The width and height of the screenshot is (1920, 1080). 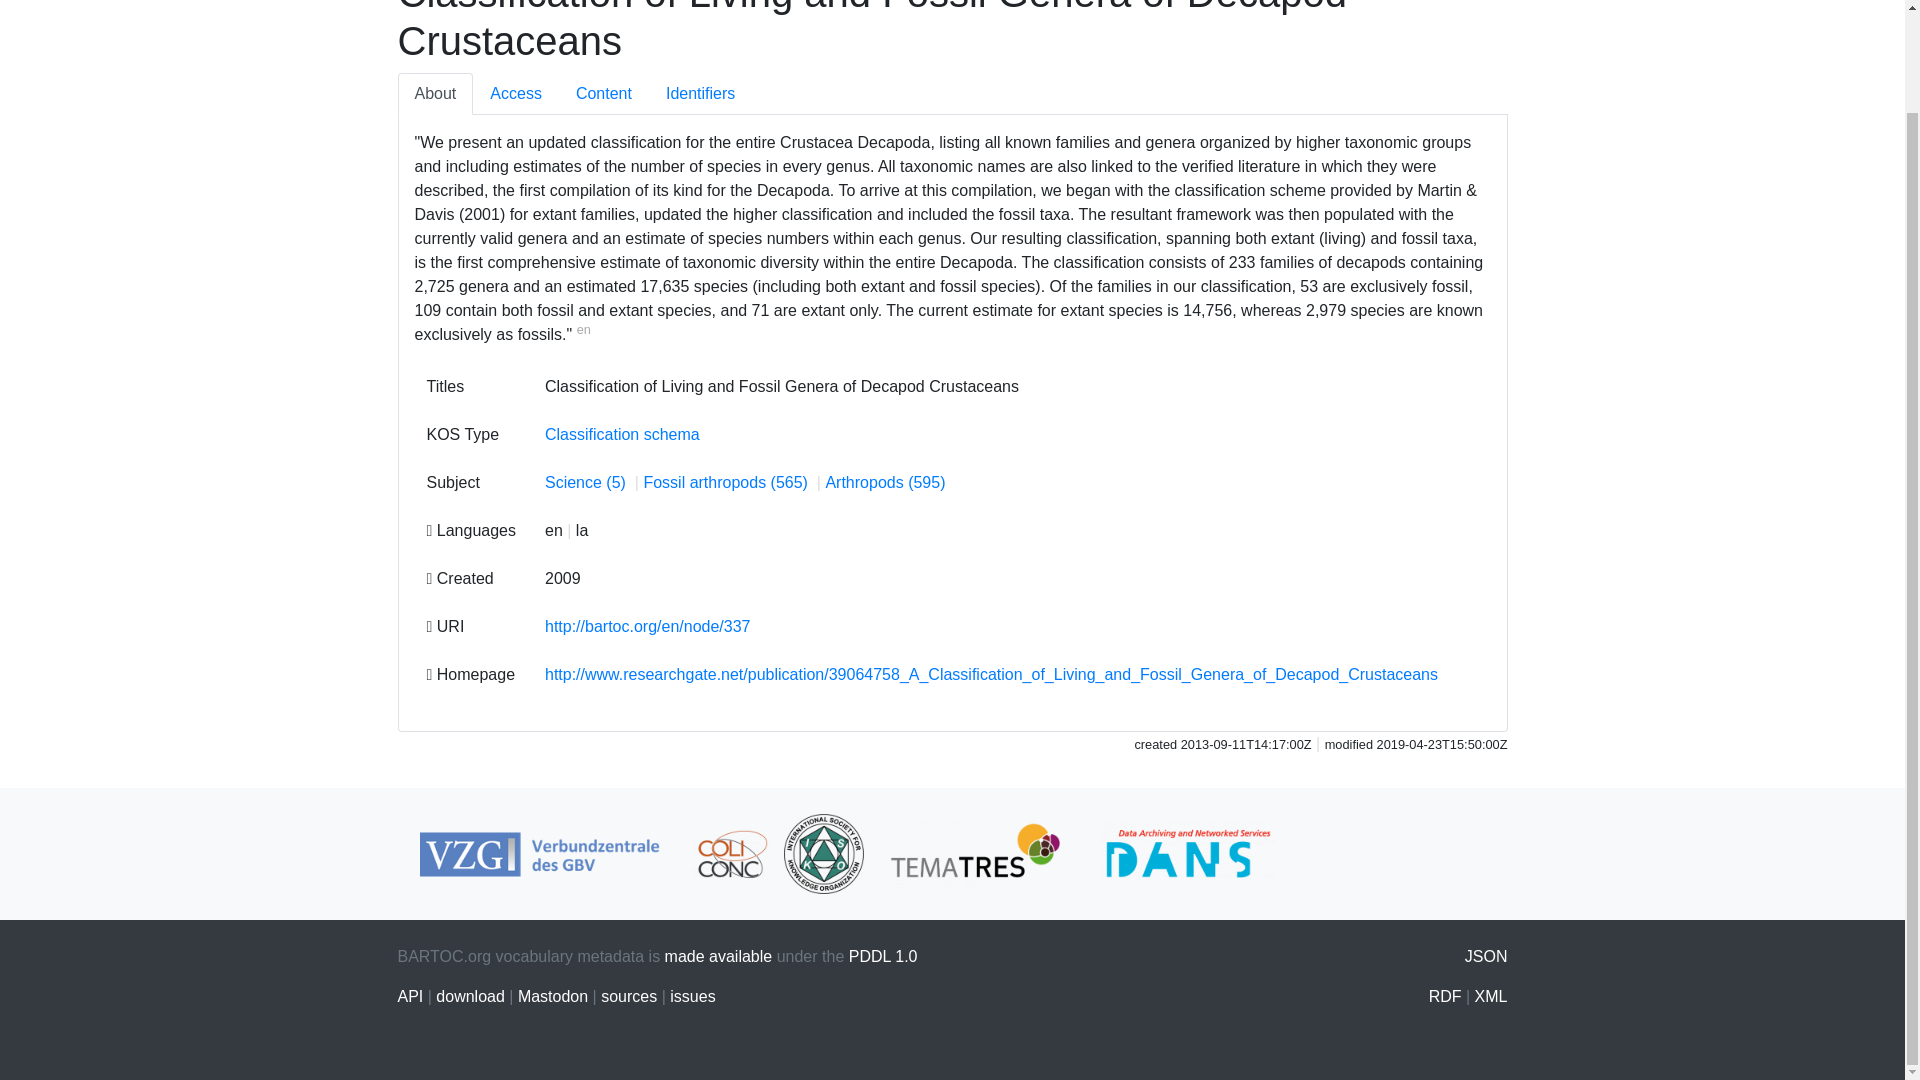 I want to click on About, so click(x=436, y=94).